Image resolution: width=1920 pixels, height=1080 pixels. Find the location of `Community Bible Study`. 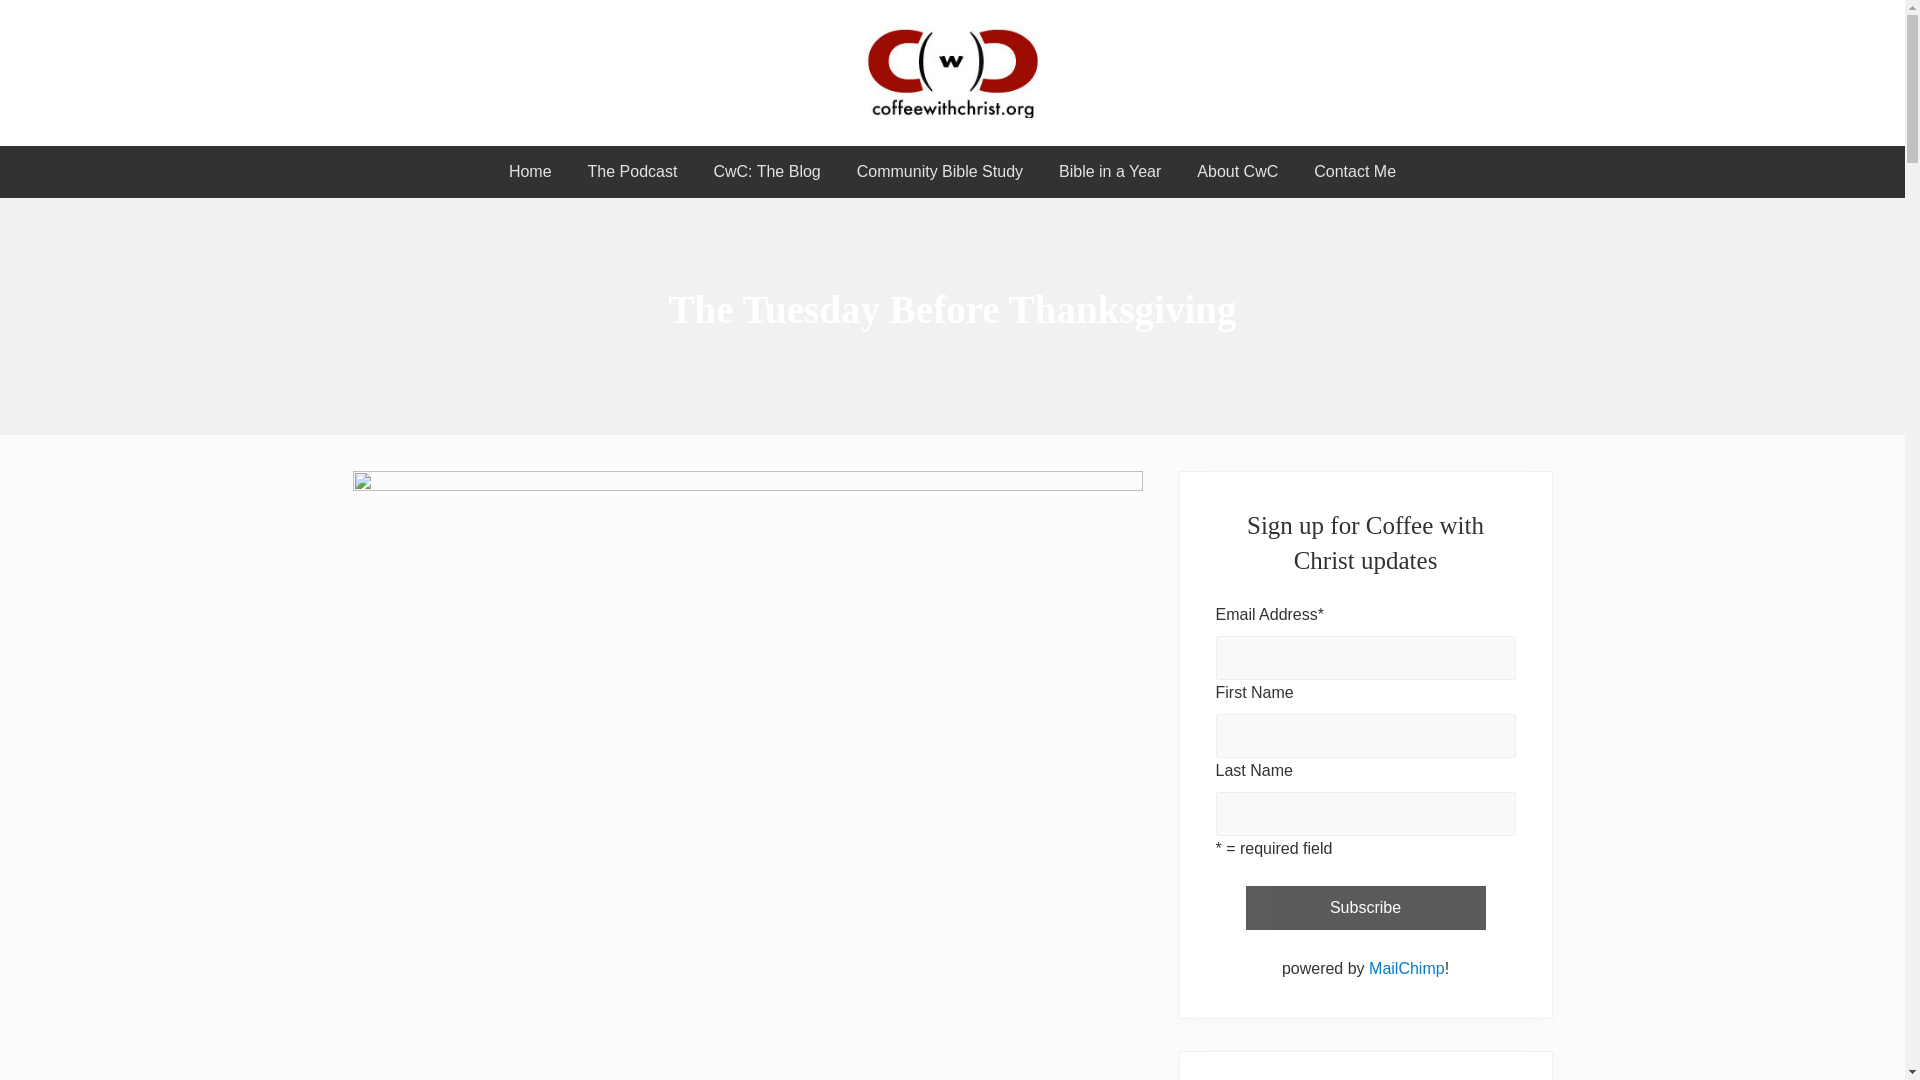

Community Bible Study is located at coordinates (940, 171).